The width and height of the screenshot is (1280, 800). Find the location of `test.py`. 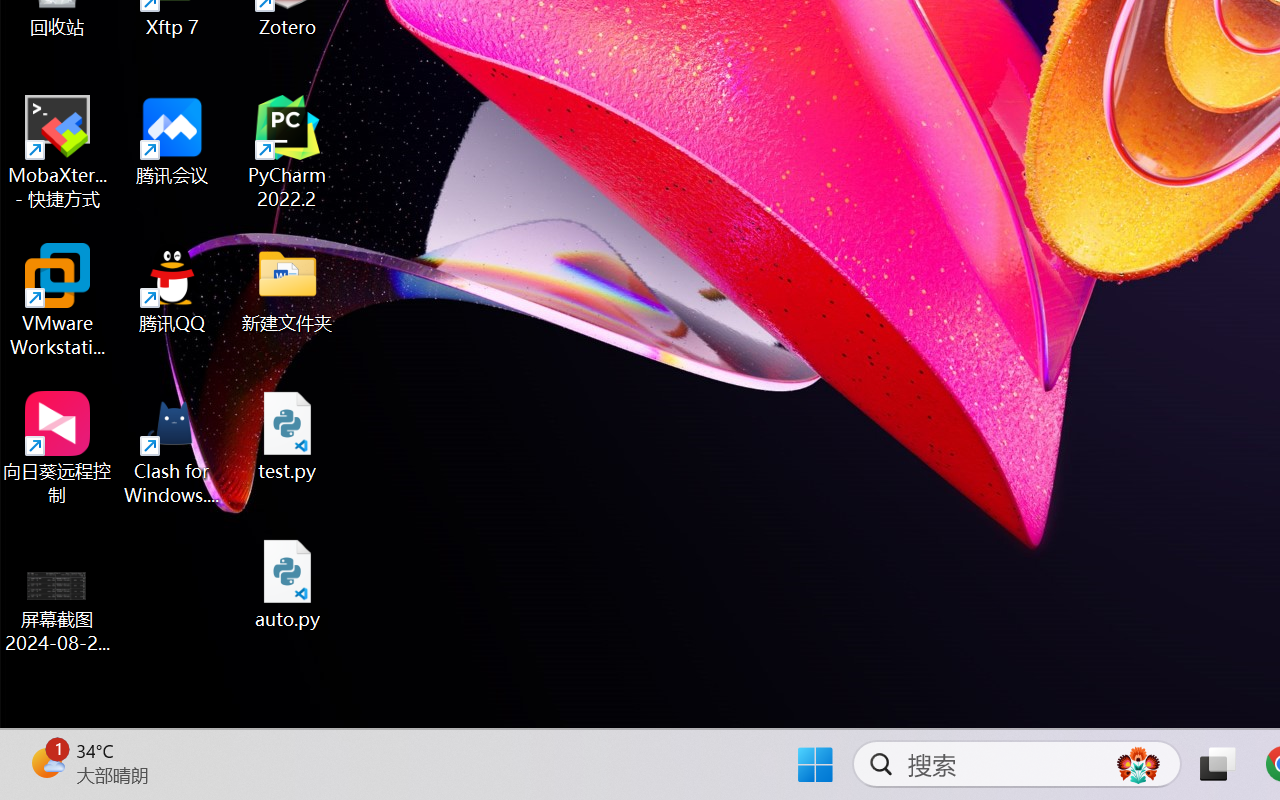

test.py is located at coordinates (288, 436).